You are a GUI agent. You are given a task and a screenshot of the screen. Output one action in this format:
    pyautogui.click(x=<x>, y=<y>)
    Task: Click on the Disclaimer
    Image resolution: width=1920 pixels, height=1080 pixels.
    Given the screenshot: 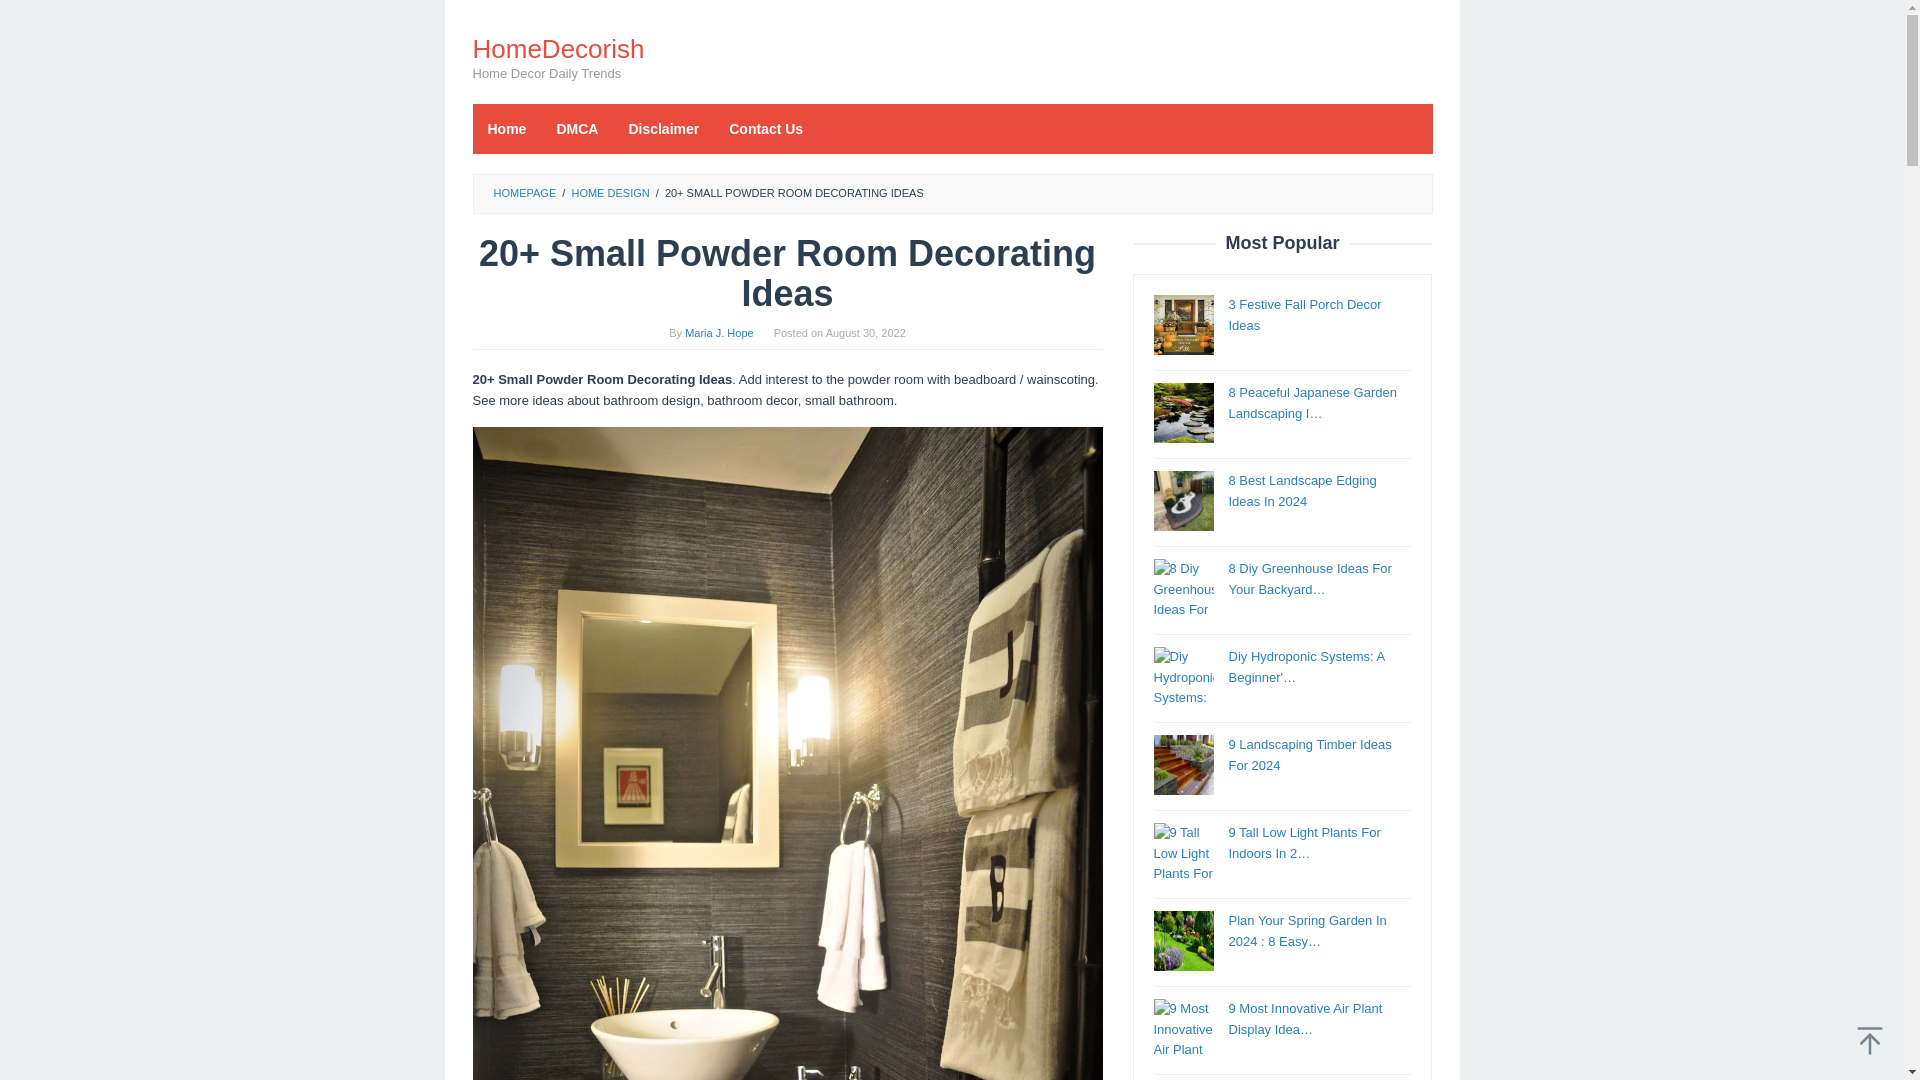 What is the action you would take?
    pyautogui.click(x=663, y=128)
    